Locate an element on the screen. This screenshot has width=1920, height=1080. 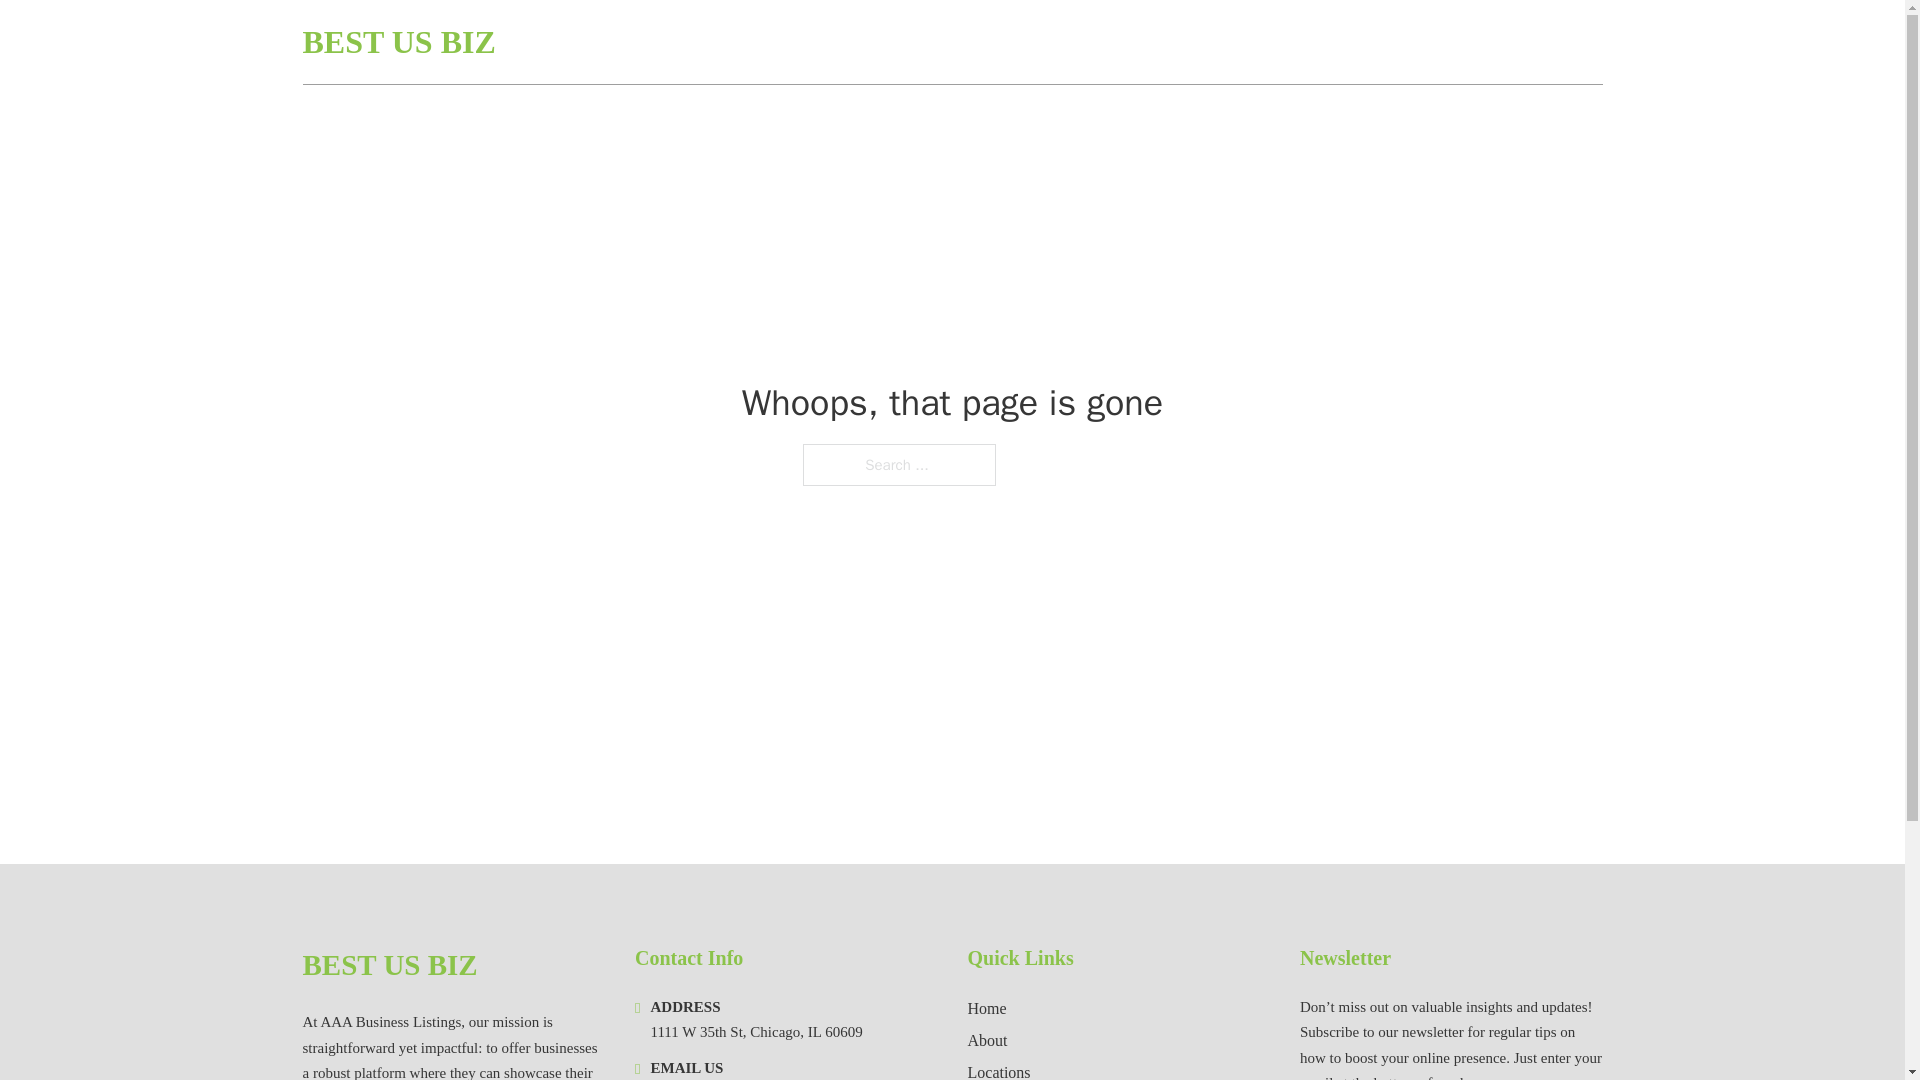
BEST US BIZ is located at coordinates (388, 965).